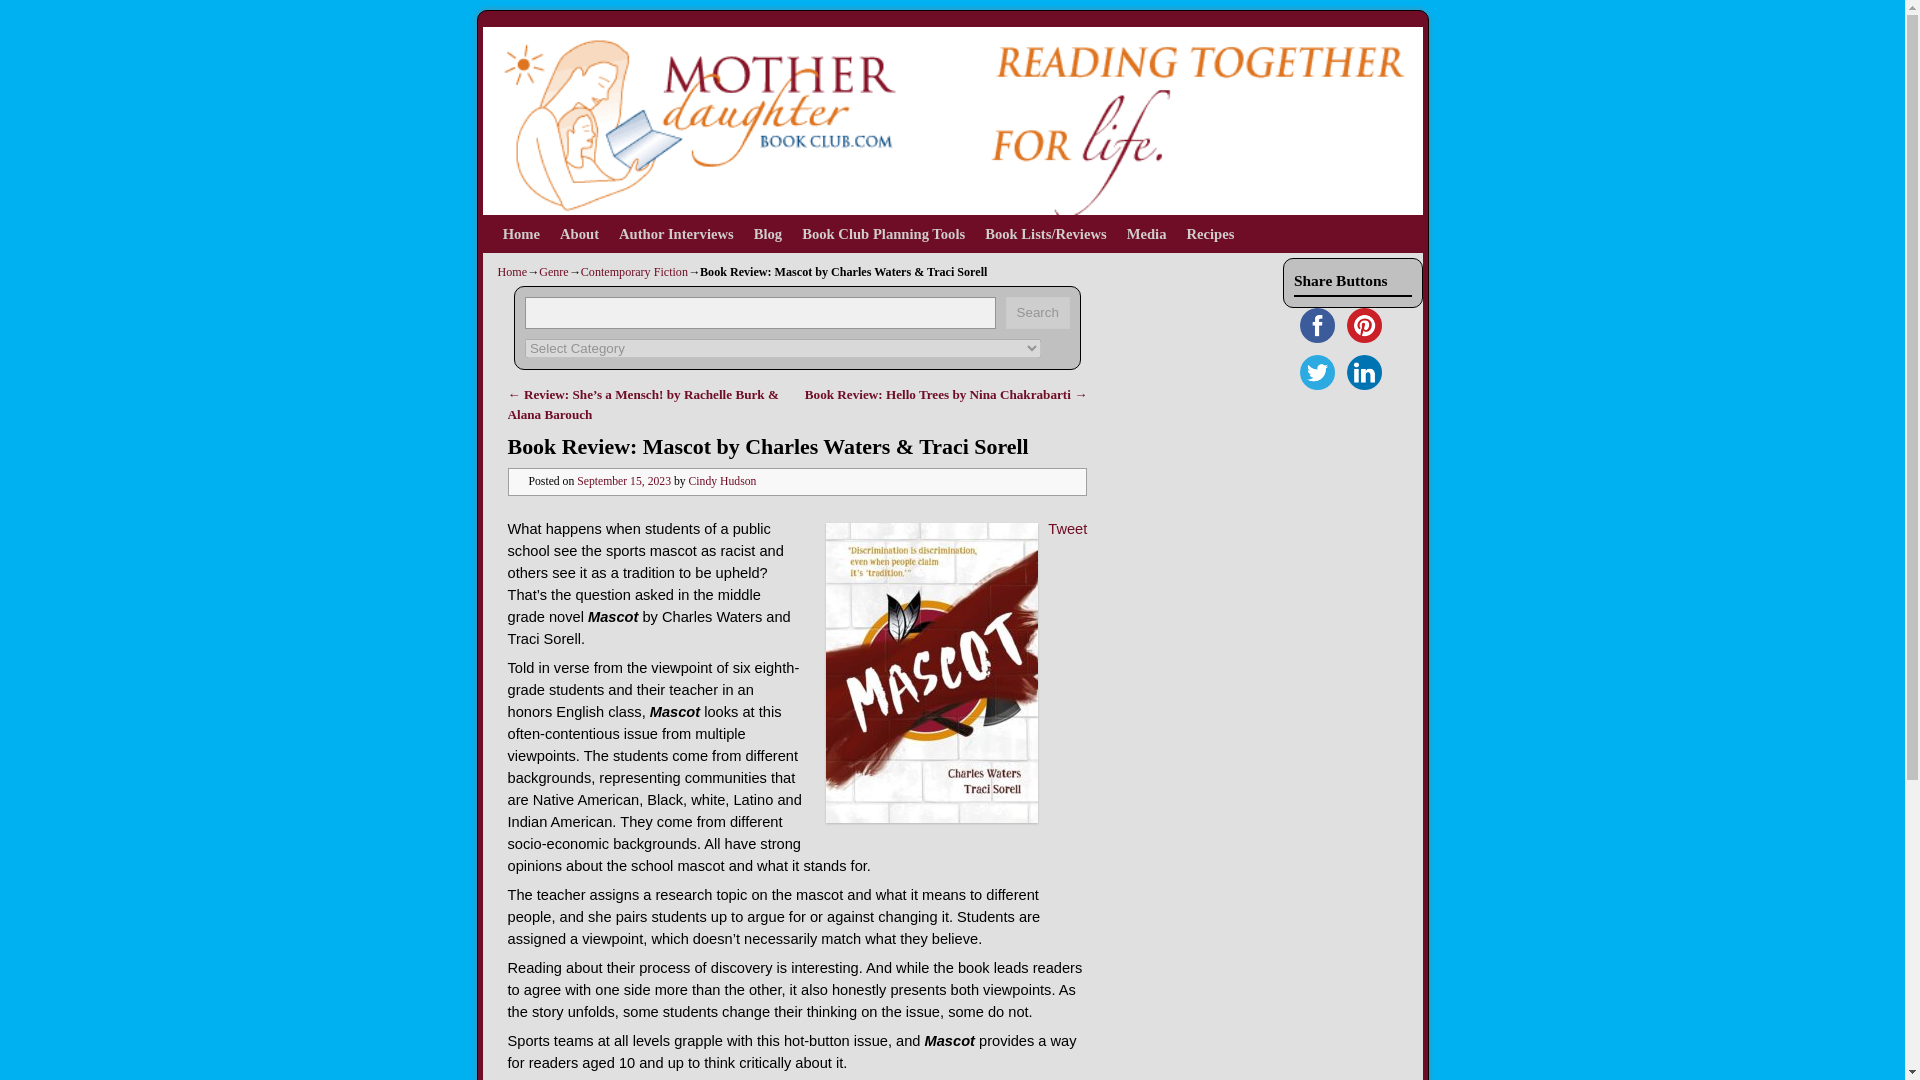  I want to click on Search, so click(1038, 313).